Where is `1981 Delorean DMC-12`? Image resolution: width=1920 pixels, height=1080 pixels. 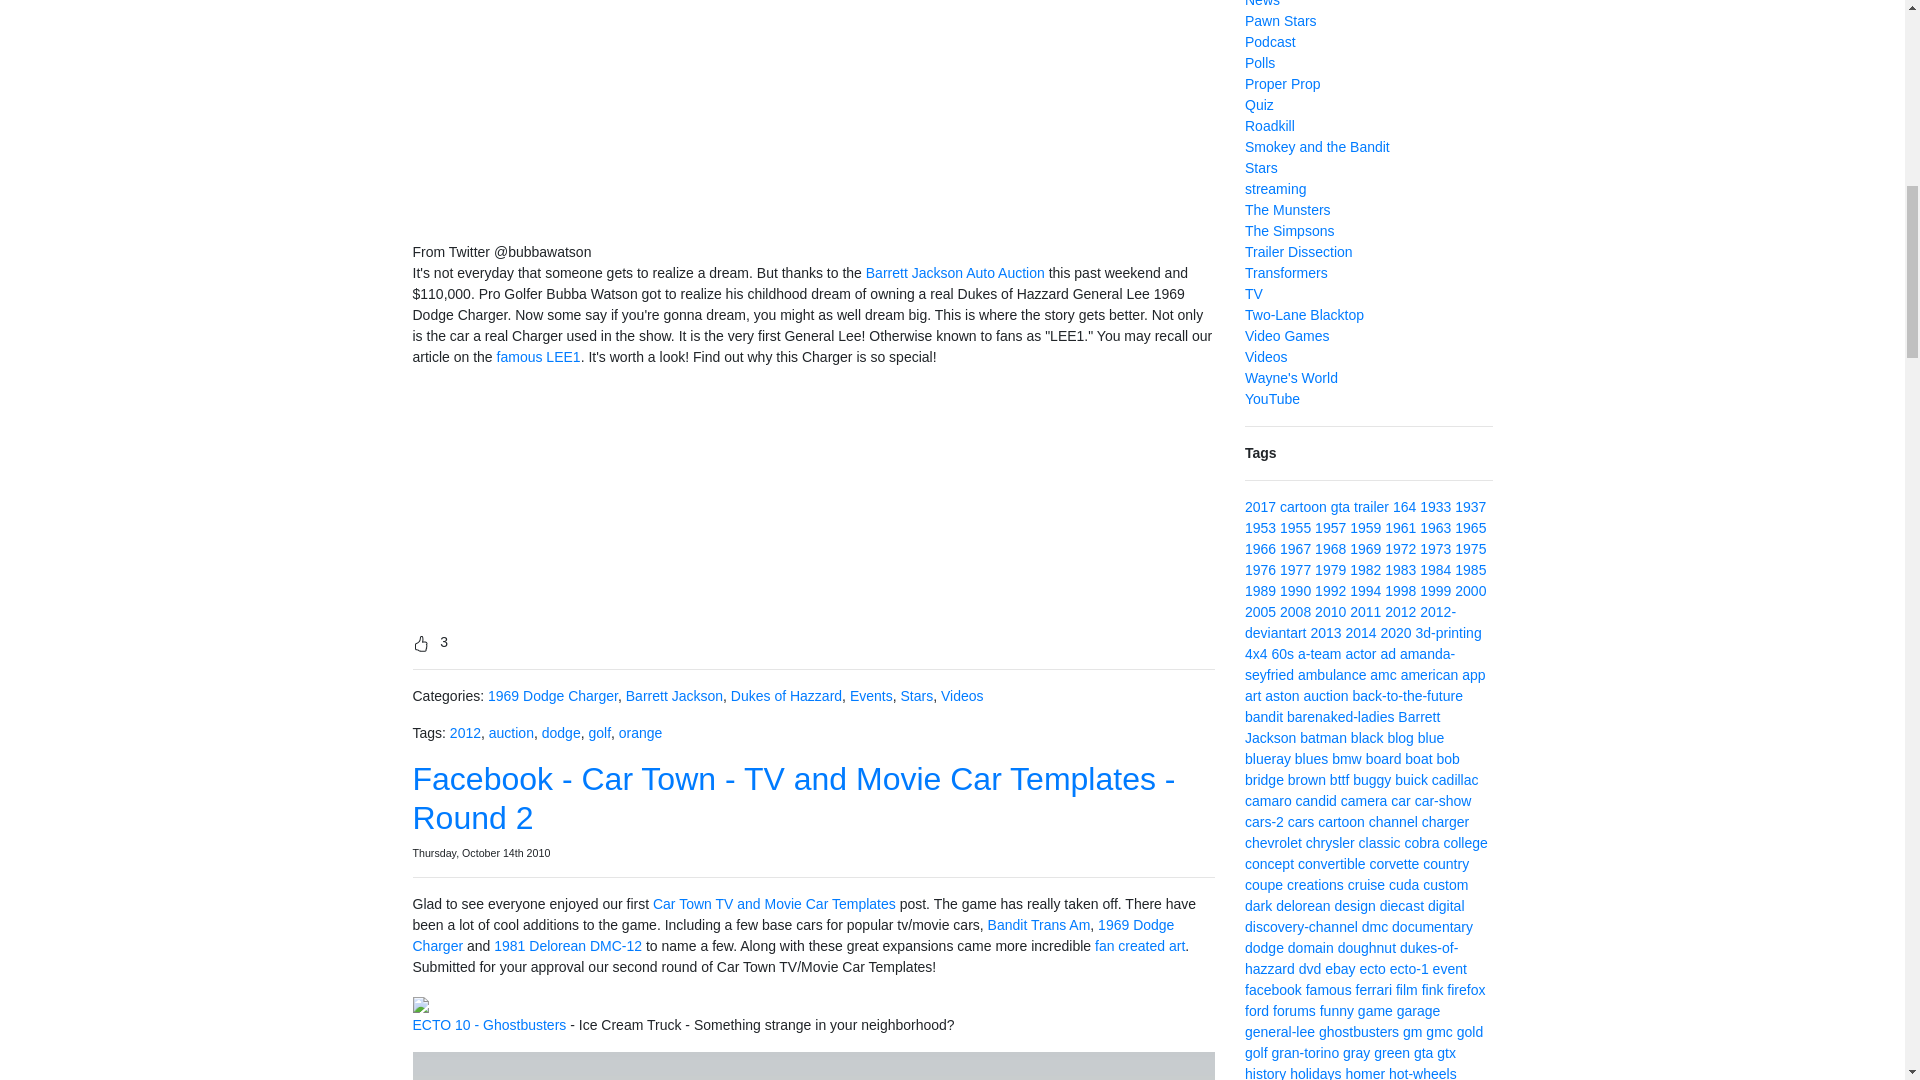 1981 Delorean DMC-12 is located at coordinates (567, 946).